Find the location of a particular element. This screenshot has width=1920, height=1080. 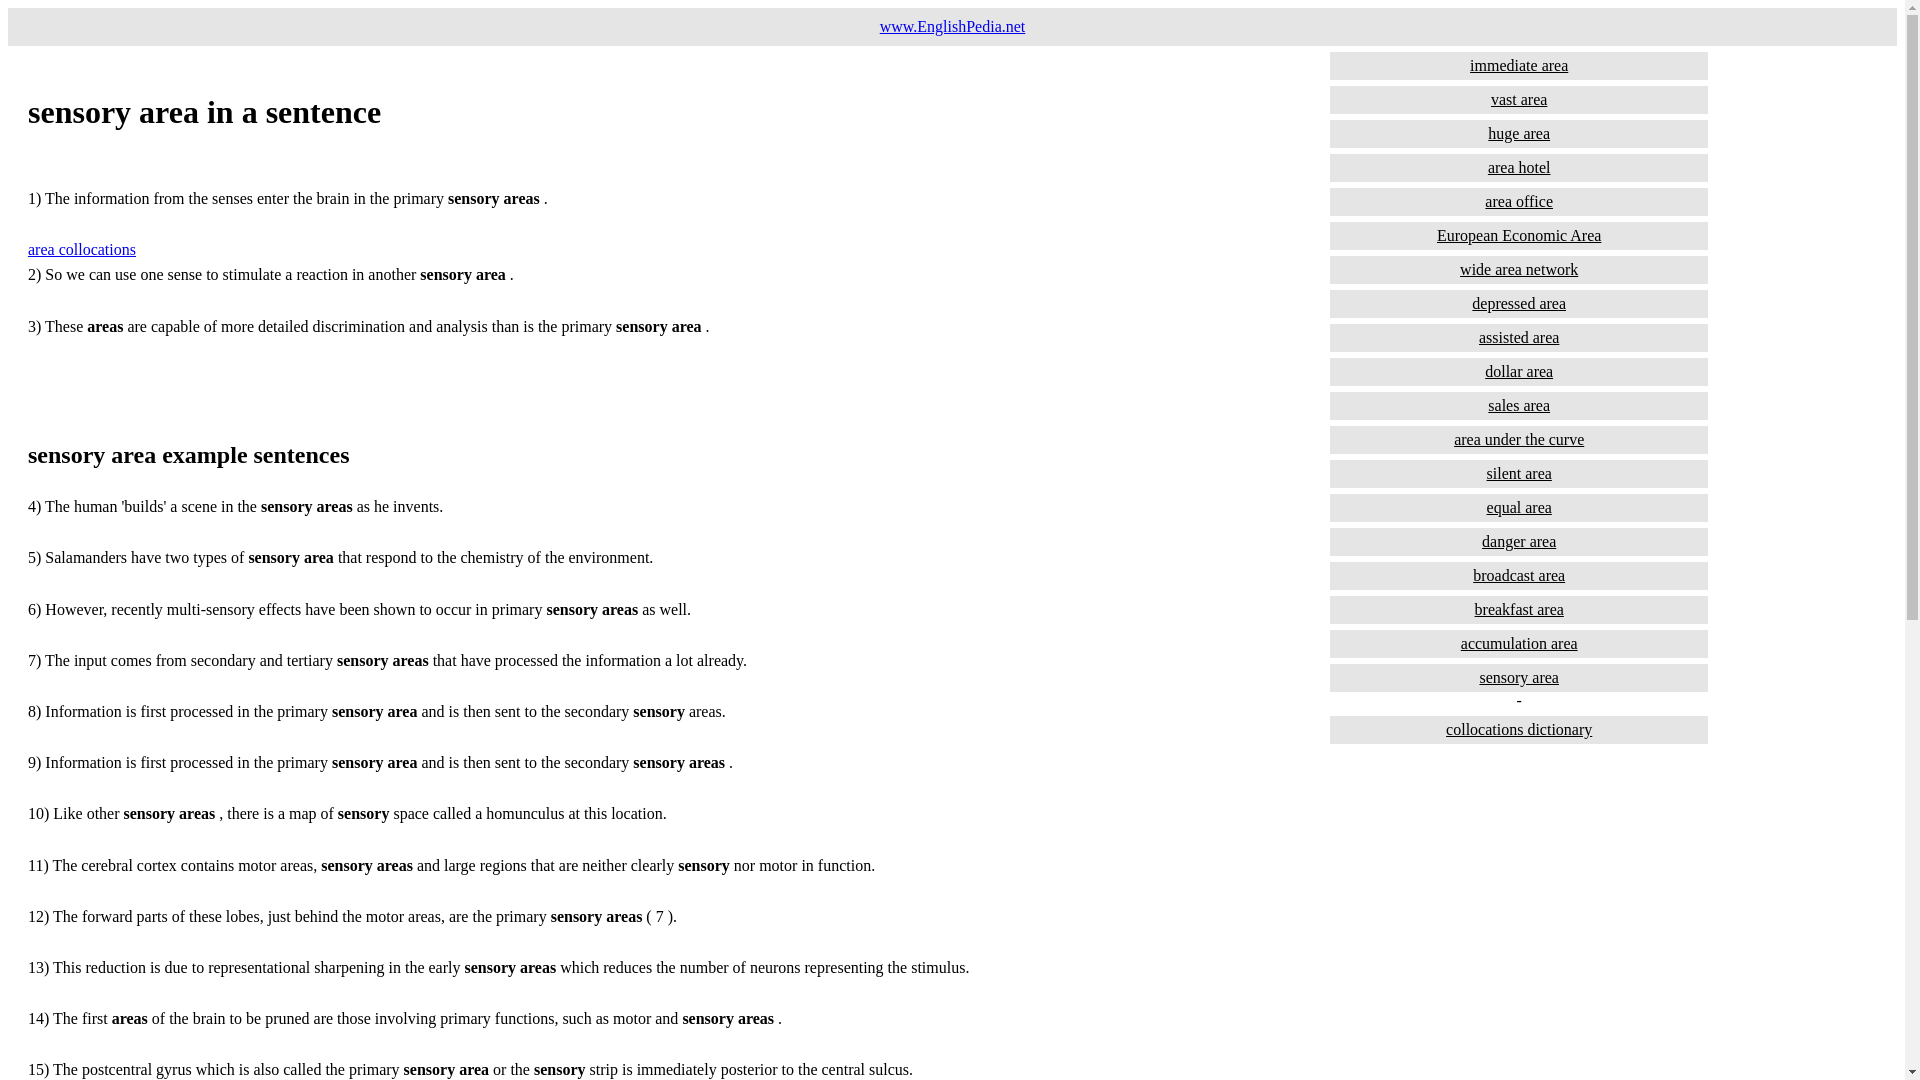

European Economic Area in a sentence is located at coordinates (1519, 236).